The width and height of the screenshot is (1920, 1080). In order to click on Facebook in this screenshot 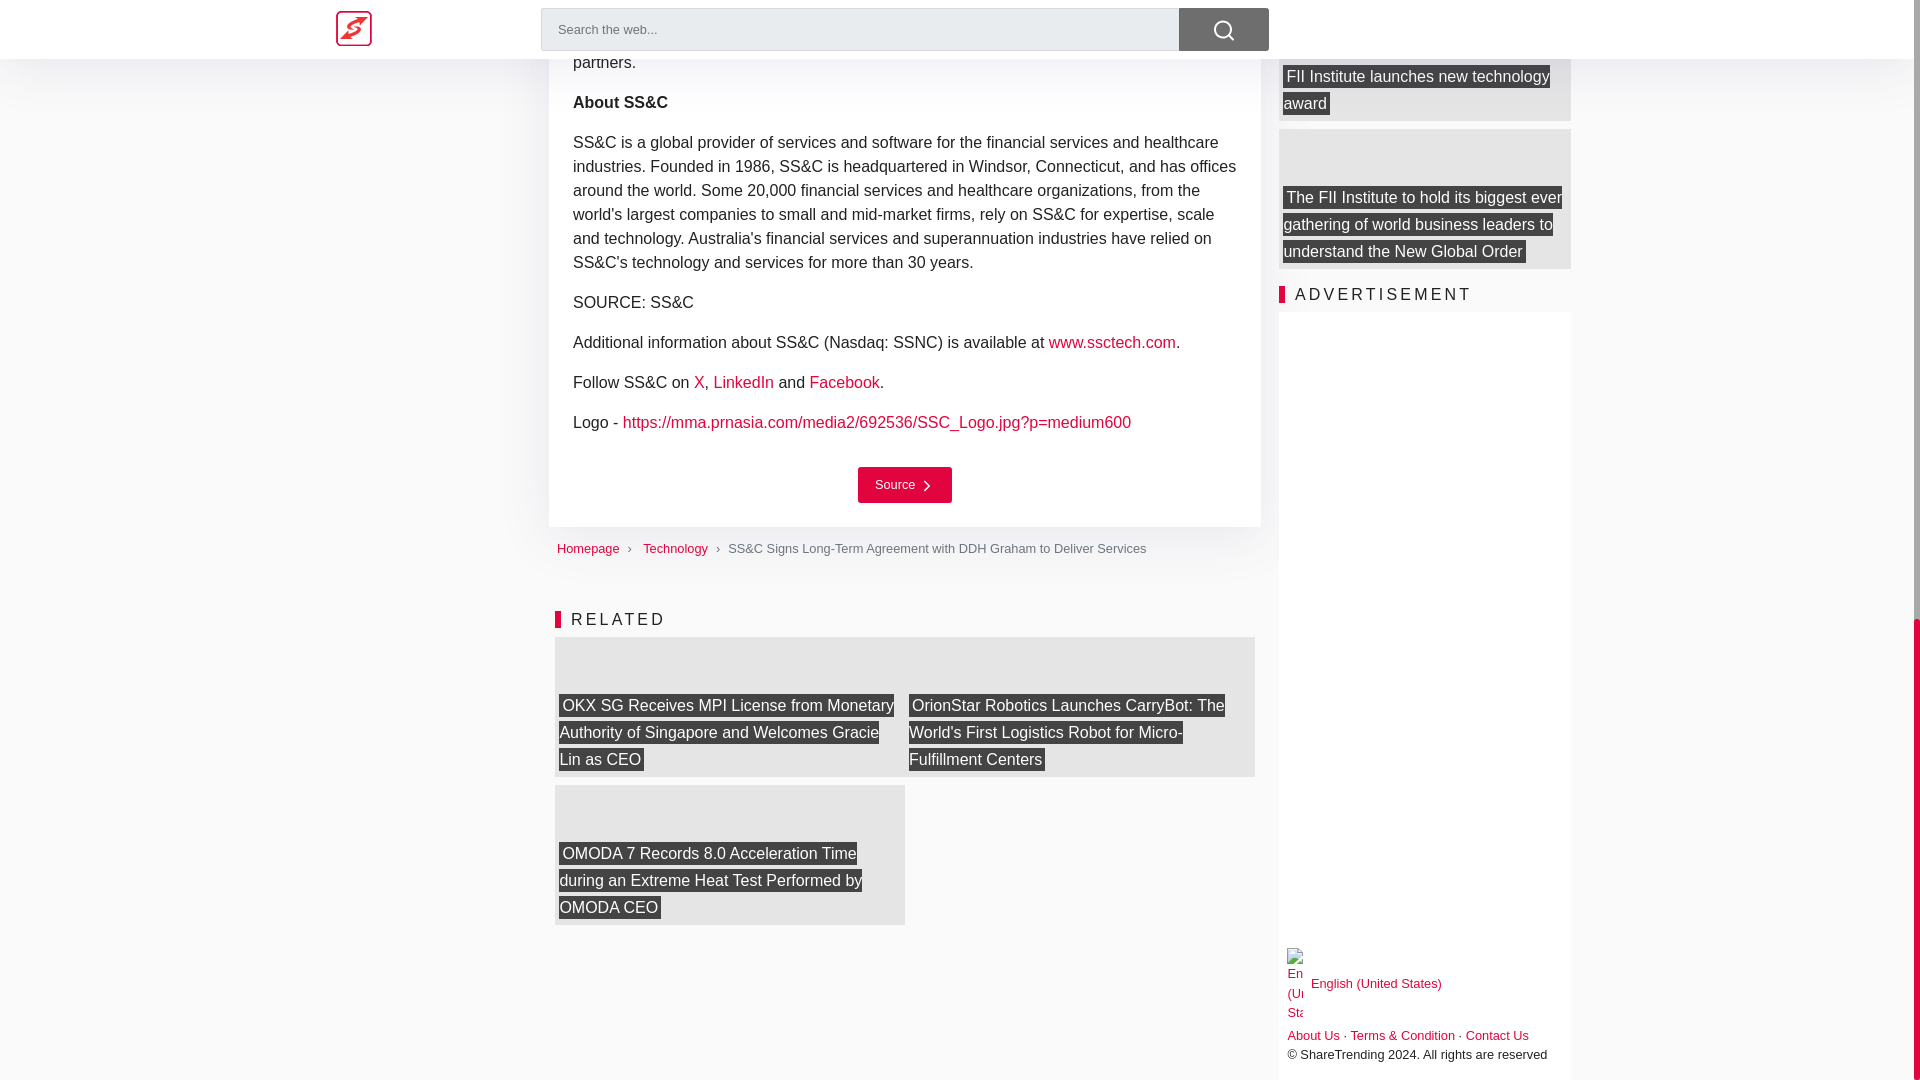, I will do `click(844, 382)`.